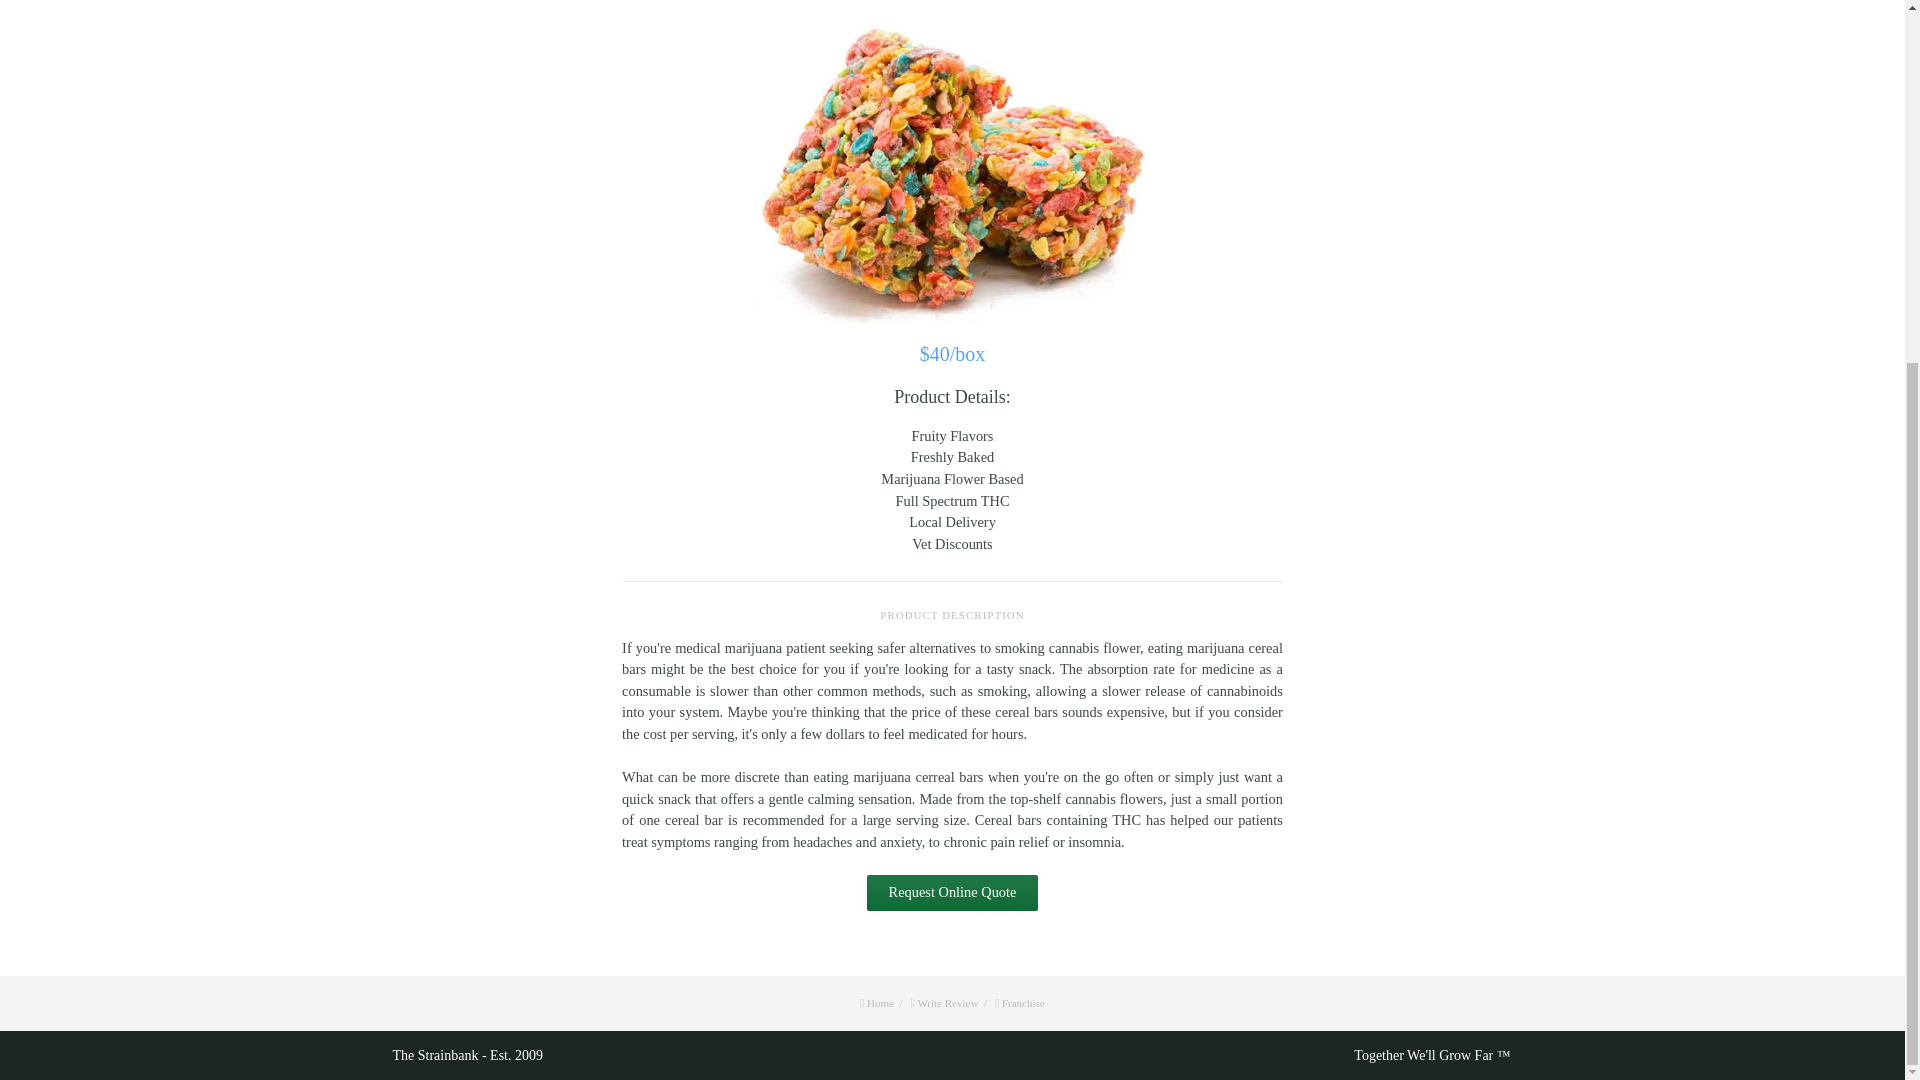 The image size is (1920, 1080). I want to click on Click Here, so click(952, 892).